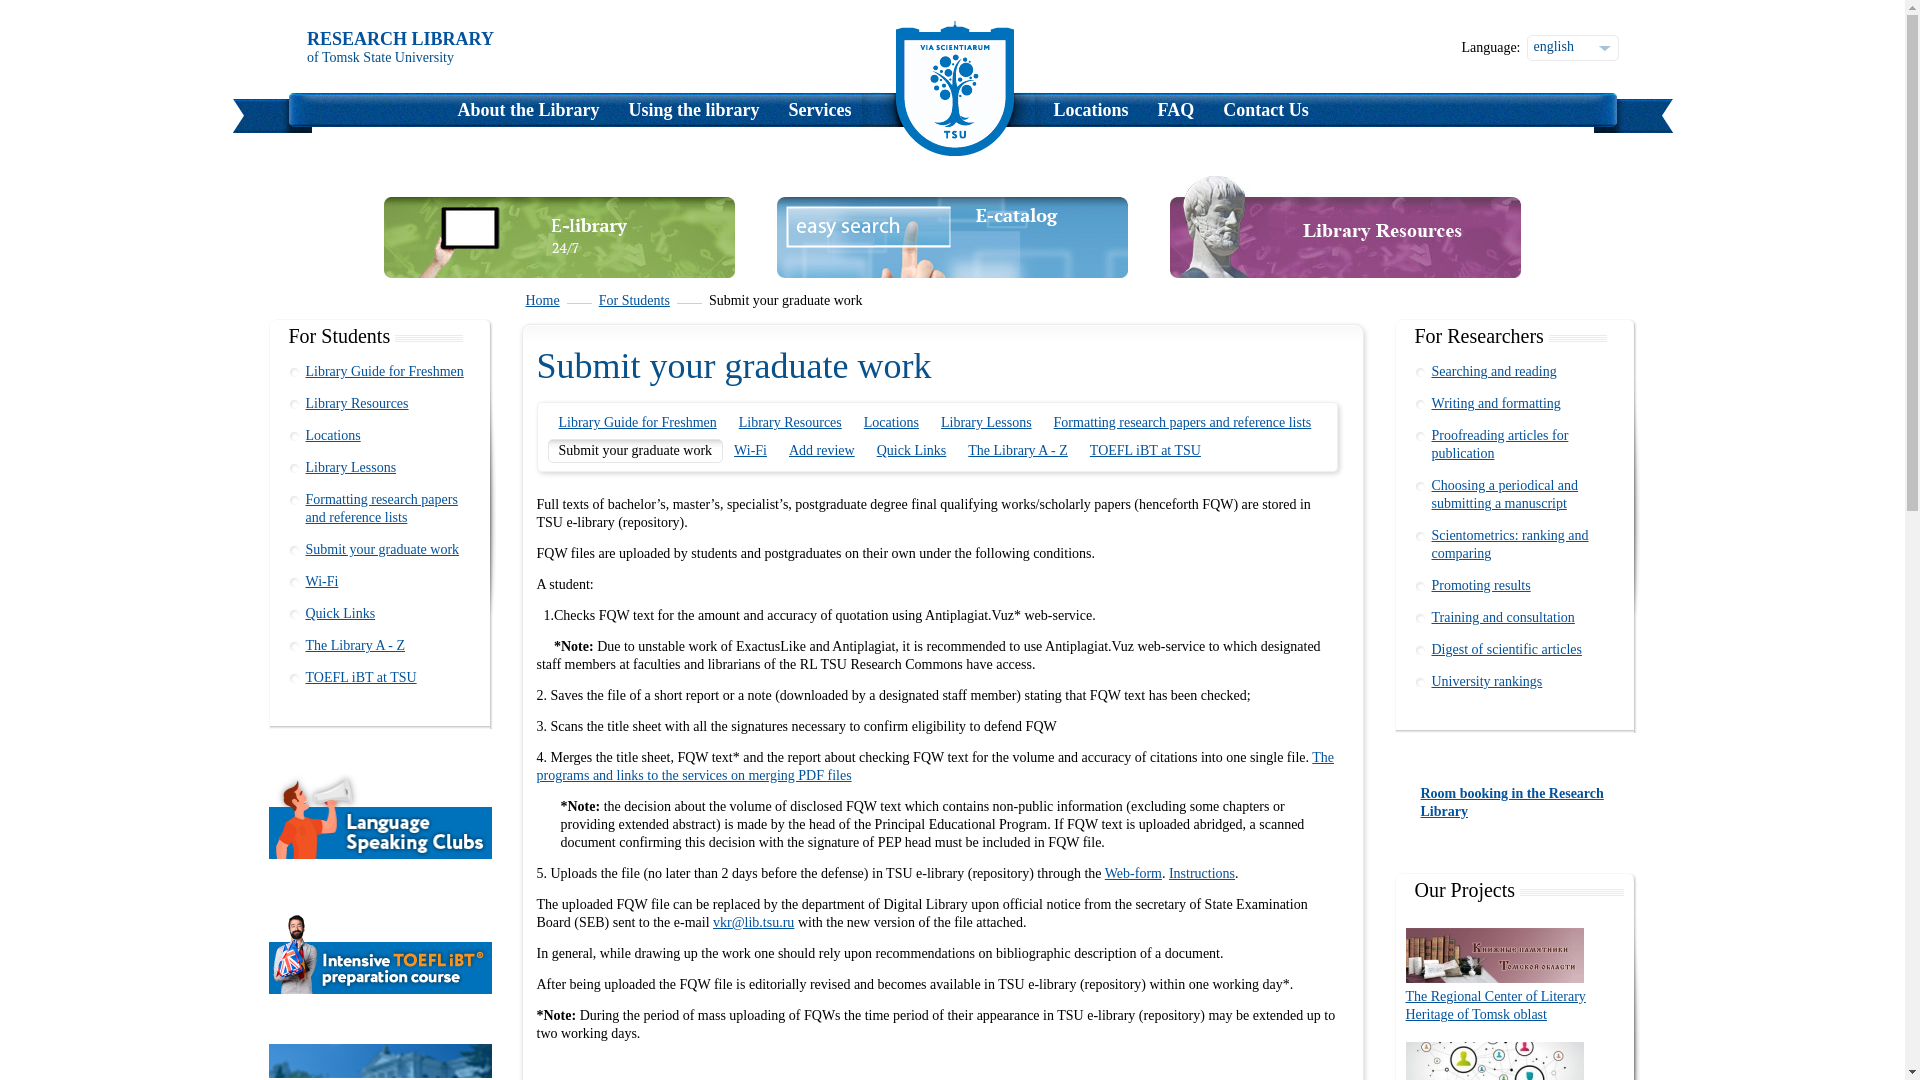 This screenshot has height=1080, width=1920. Describe the element at coordinates (380, 404) in the screenshot. I see `Library Resources` at that location.